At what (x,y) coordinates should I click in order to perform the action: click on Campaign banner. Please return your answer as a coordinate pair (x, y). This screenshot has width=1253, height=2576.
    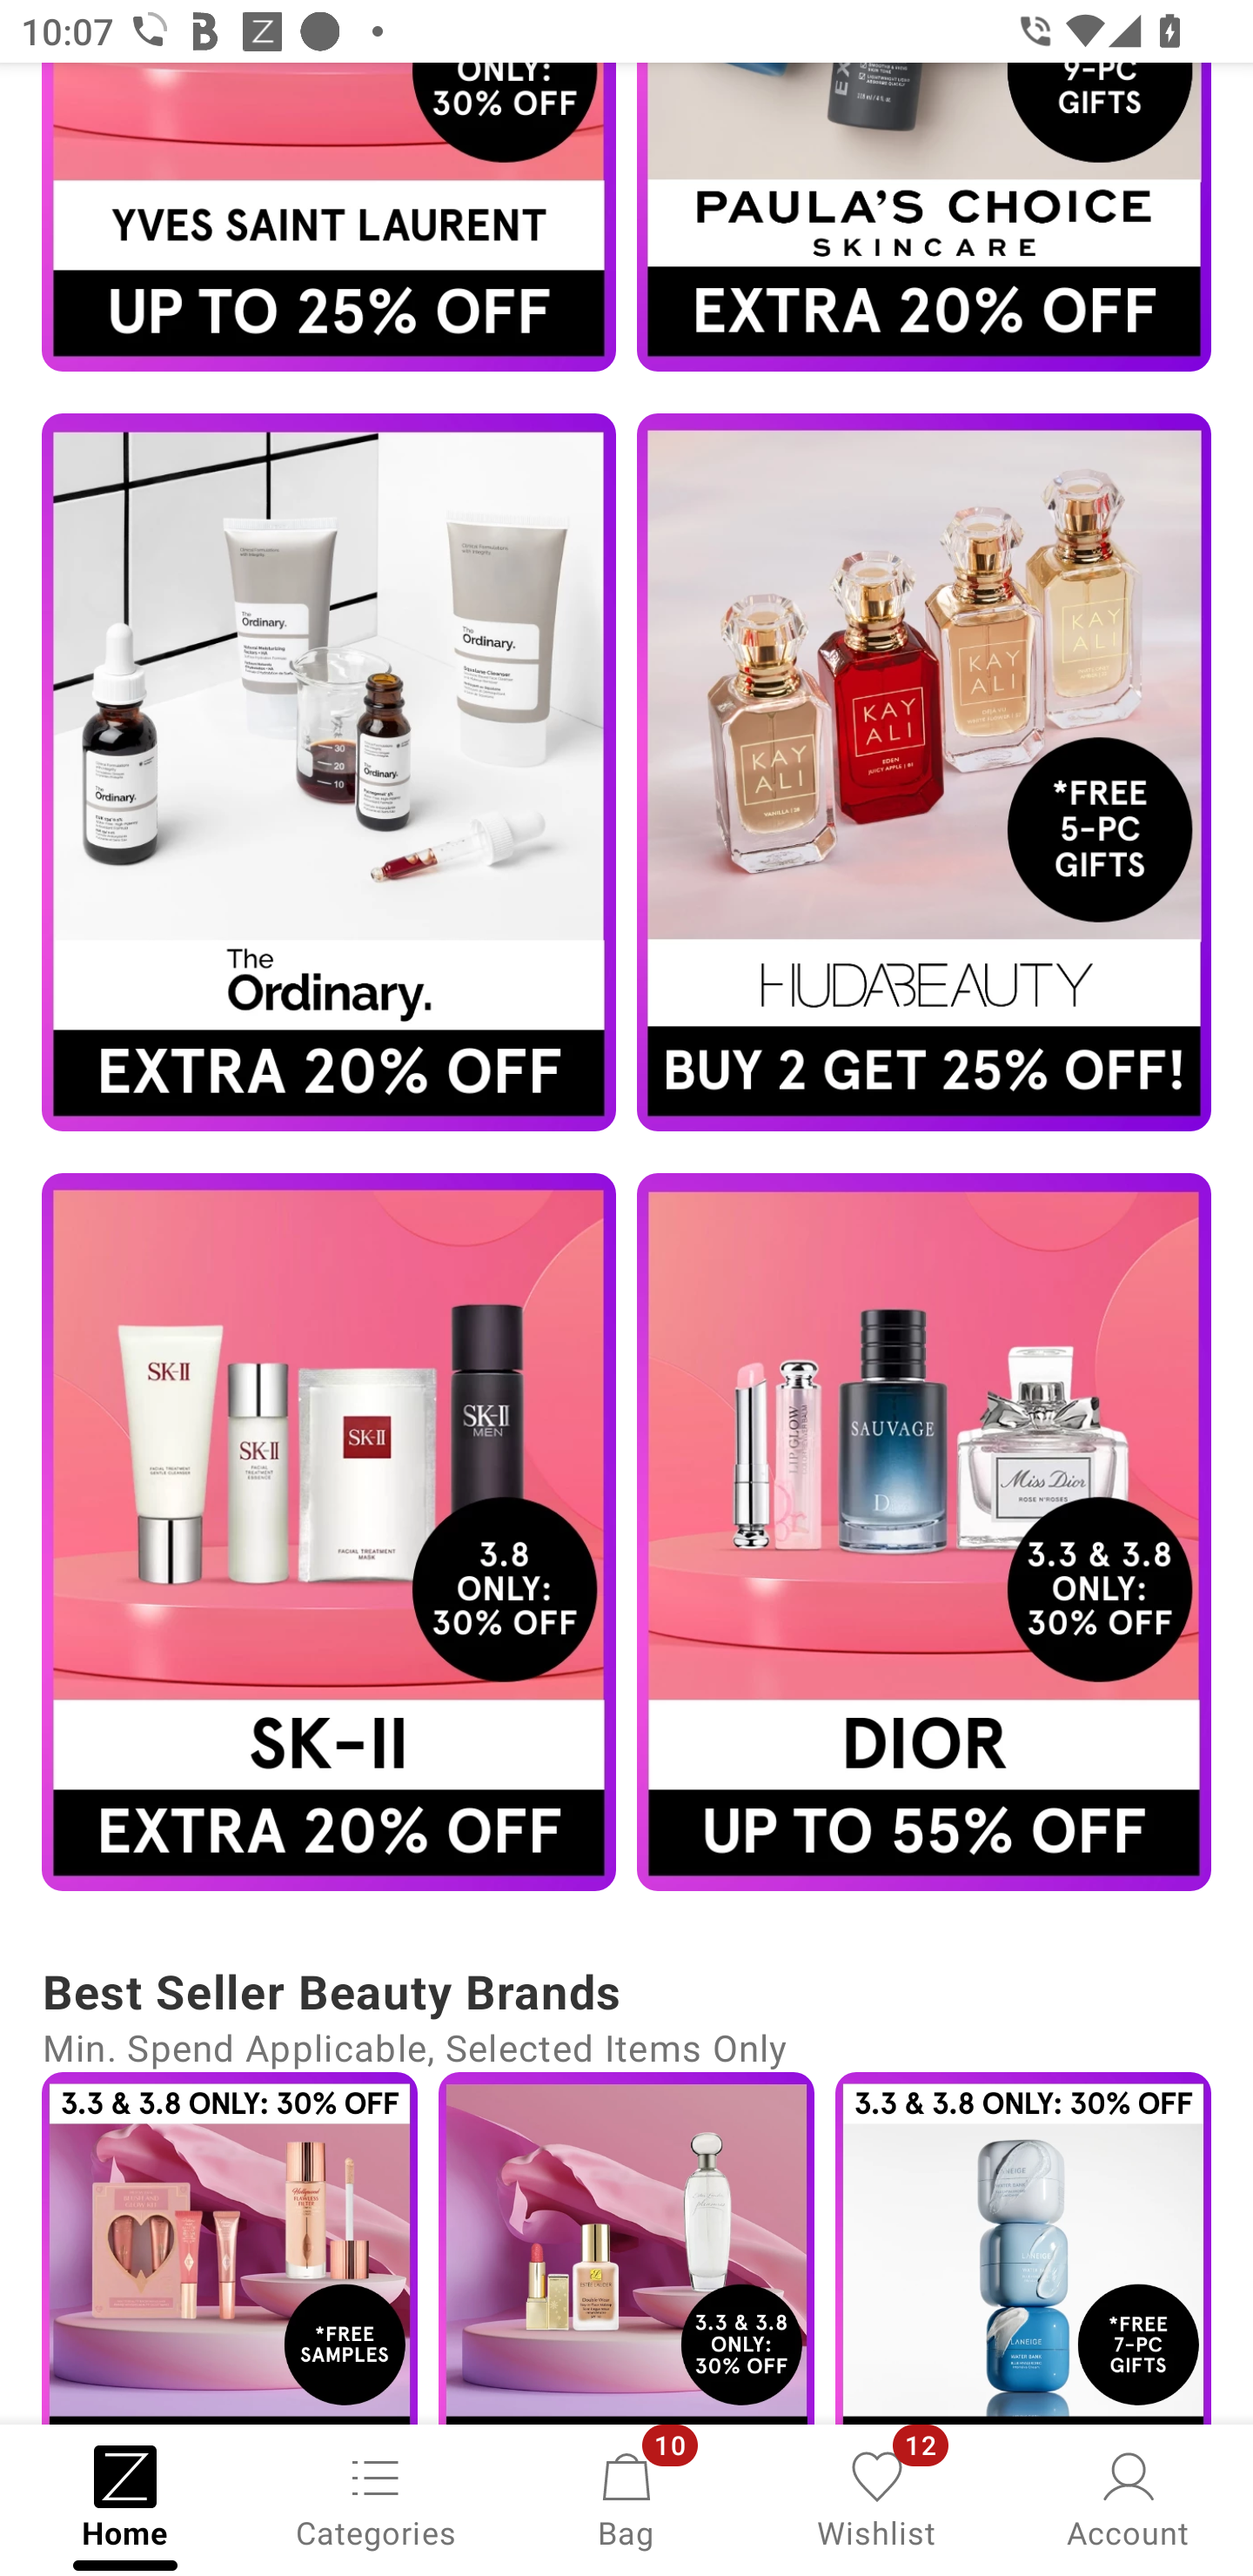
    Looking at the image, I should click on (924, 771).